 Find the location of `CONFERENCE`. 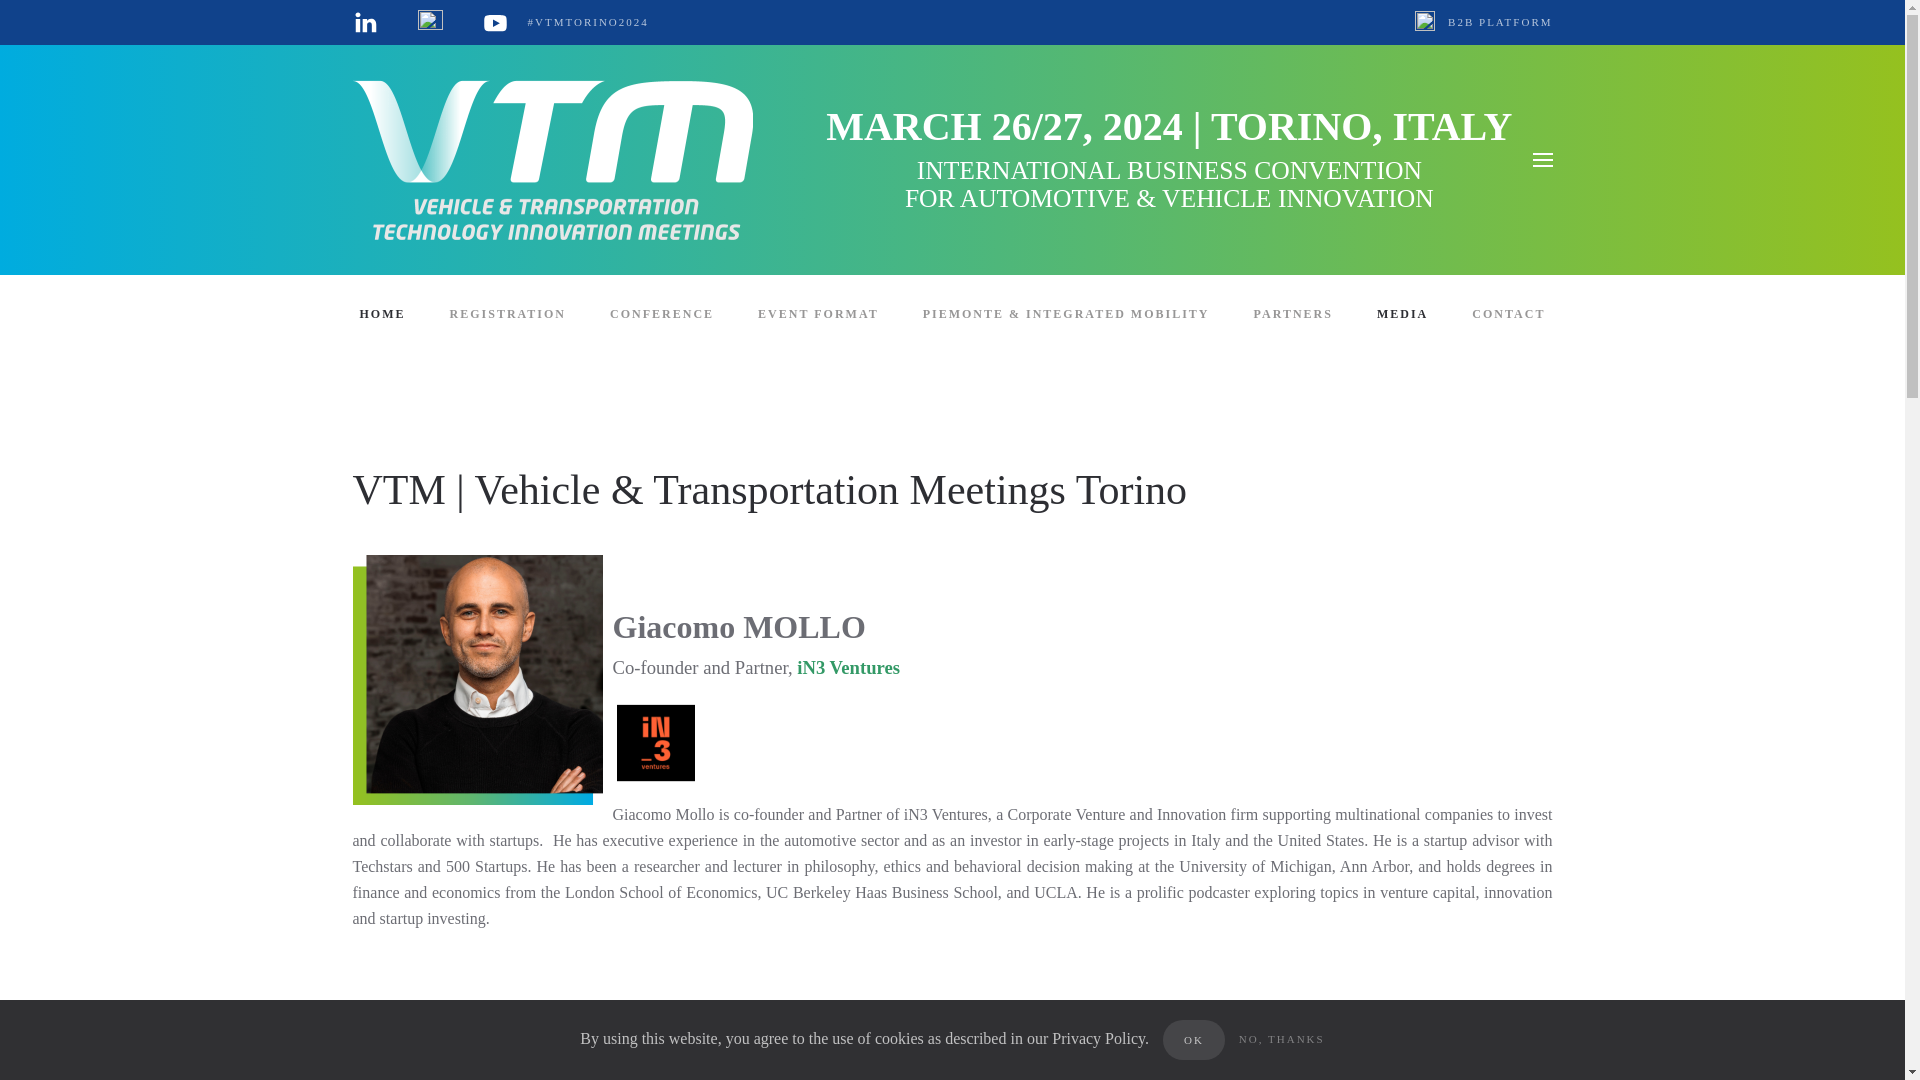

CONFERENCE is located at coordinates (662, 315).